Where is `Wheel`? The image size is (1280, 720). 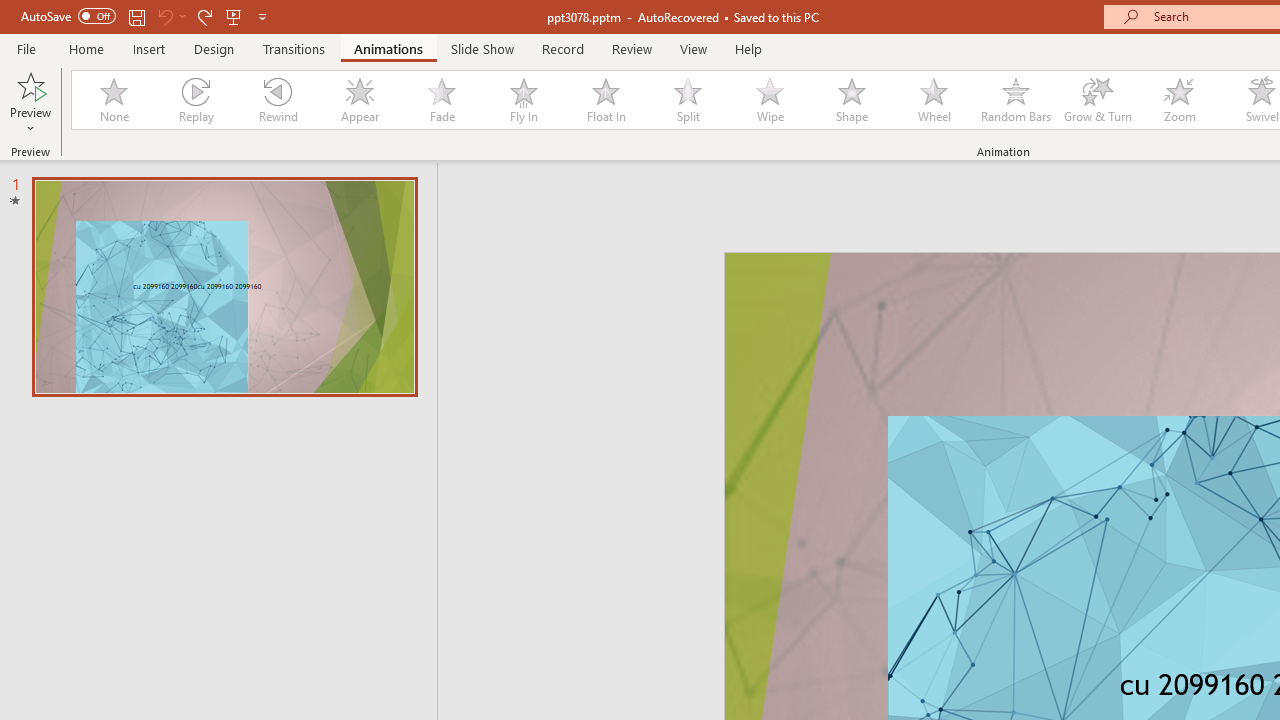
Wheel is located at coordinates (934, 100).